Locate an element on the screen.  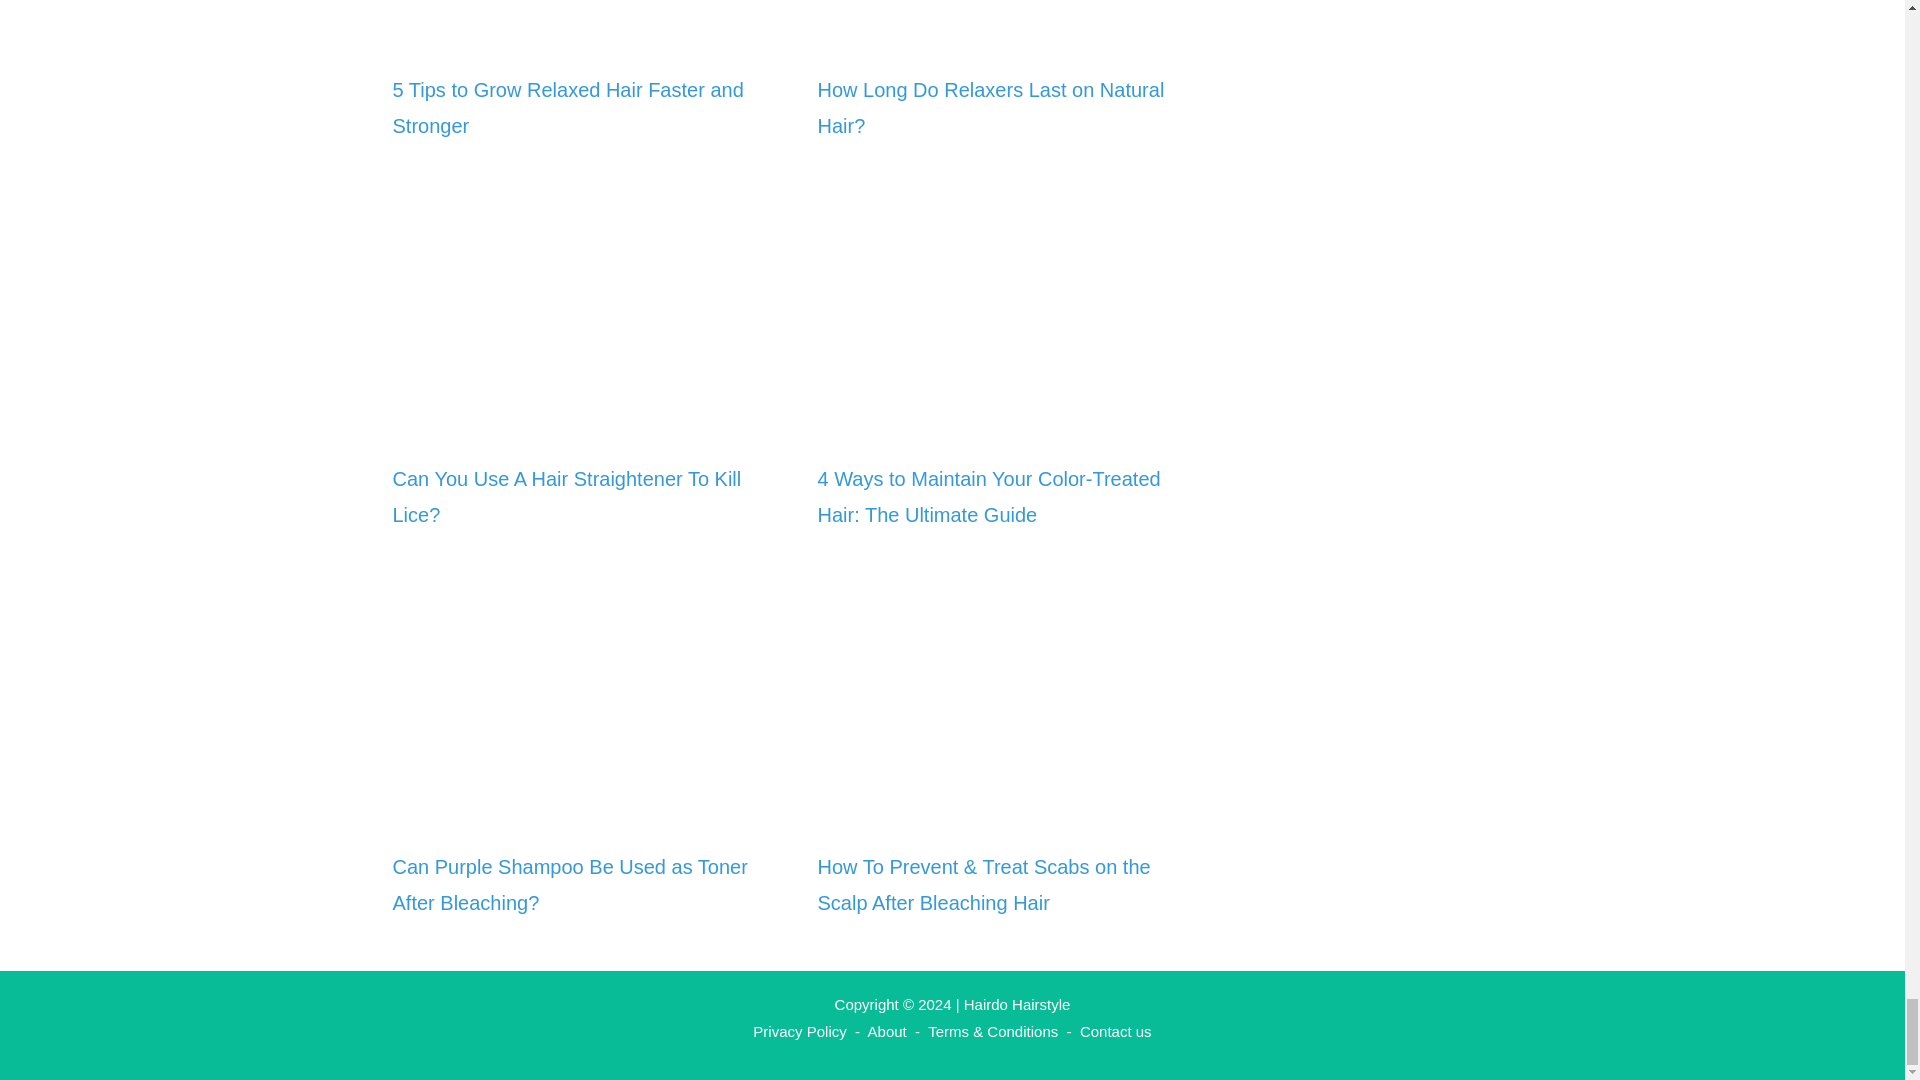
Privacy Policy is located at coordinates (799, 1031).